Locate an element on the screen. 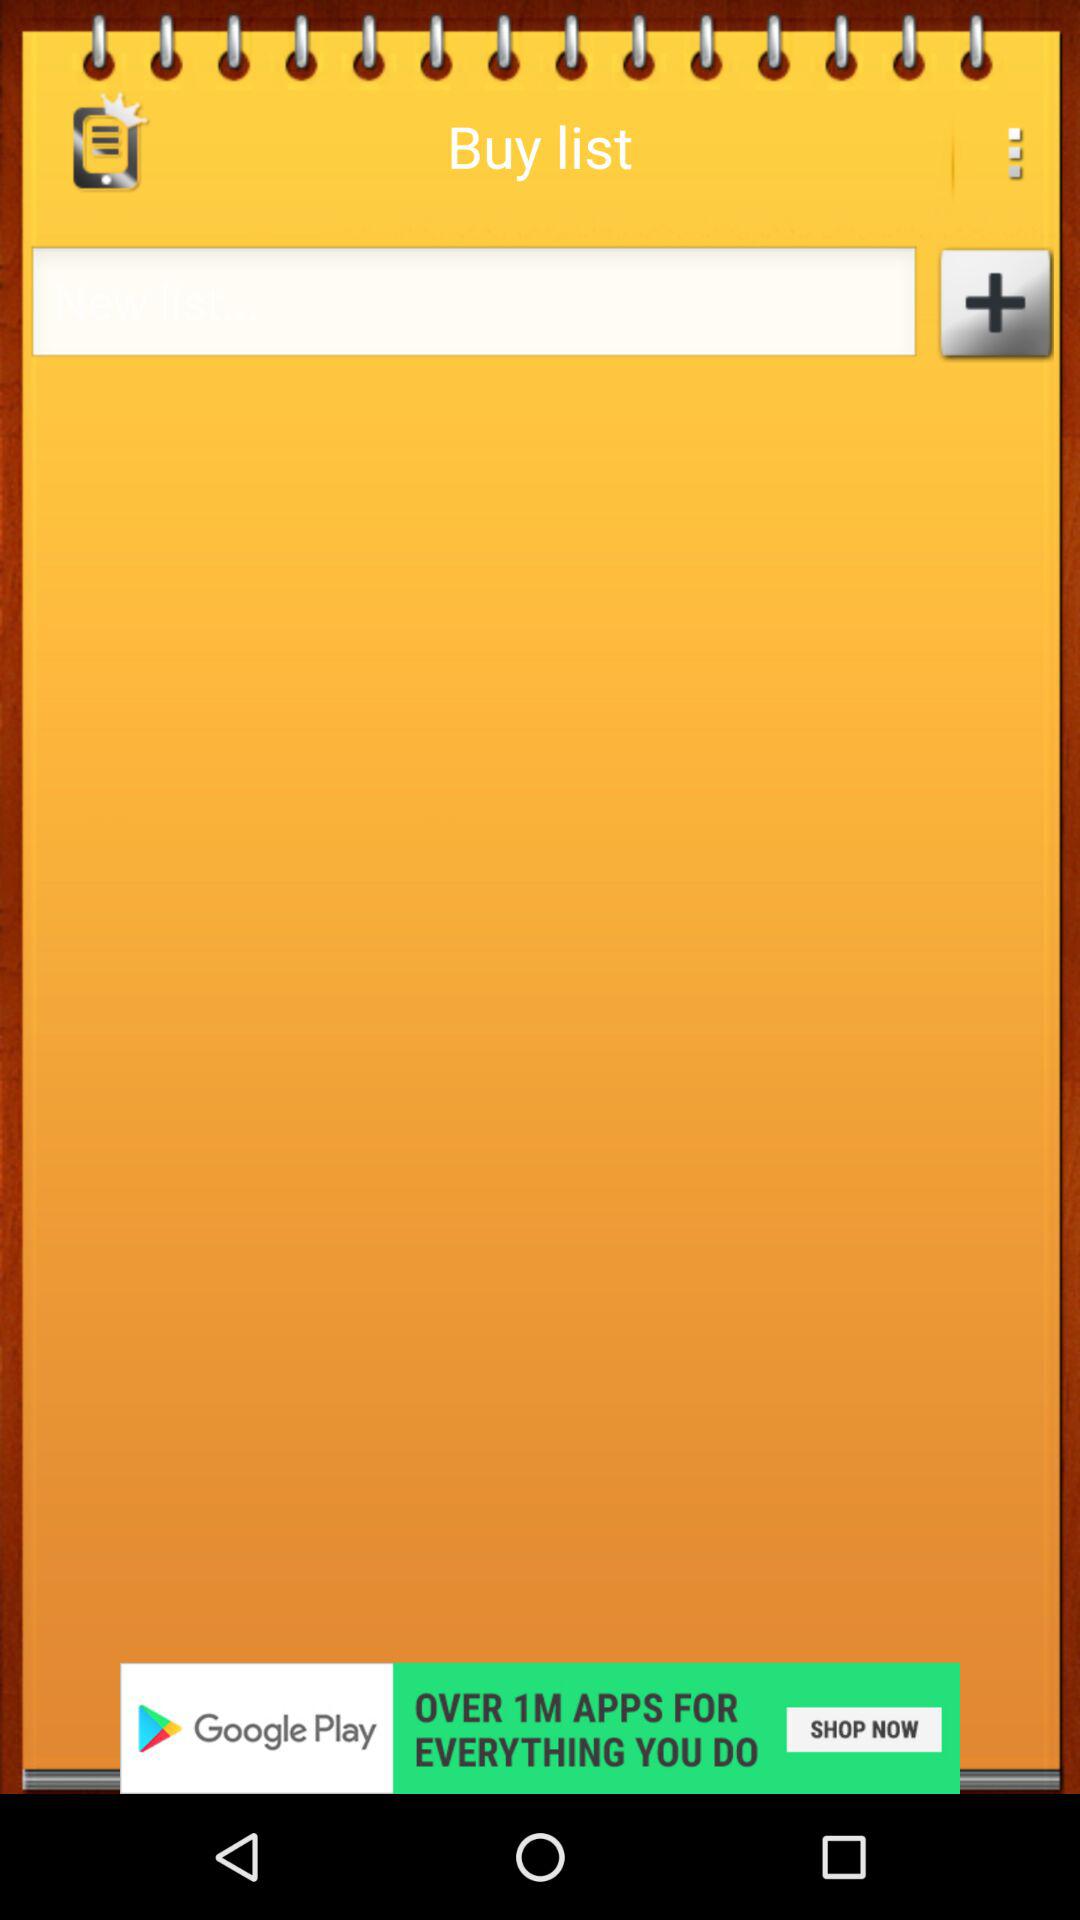 Image resolution: width=1080 pixels, height=1920 pixels. add text is located at coordinates (994, 304).